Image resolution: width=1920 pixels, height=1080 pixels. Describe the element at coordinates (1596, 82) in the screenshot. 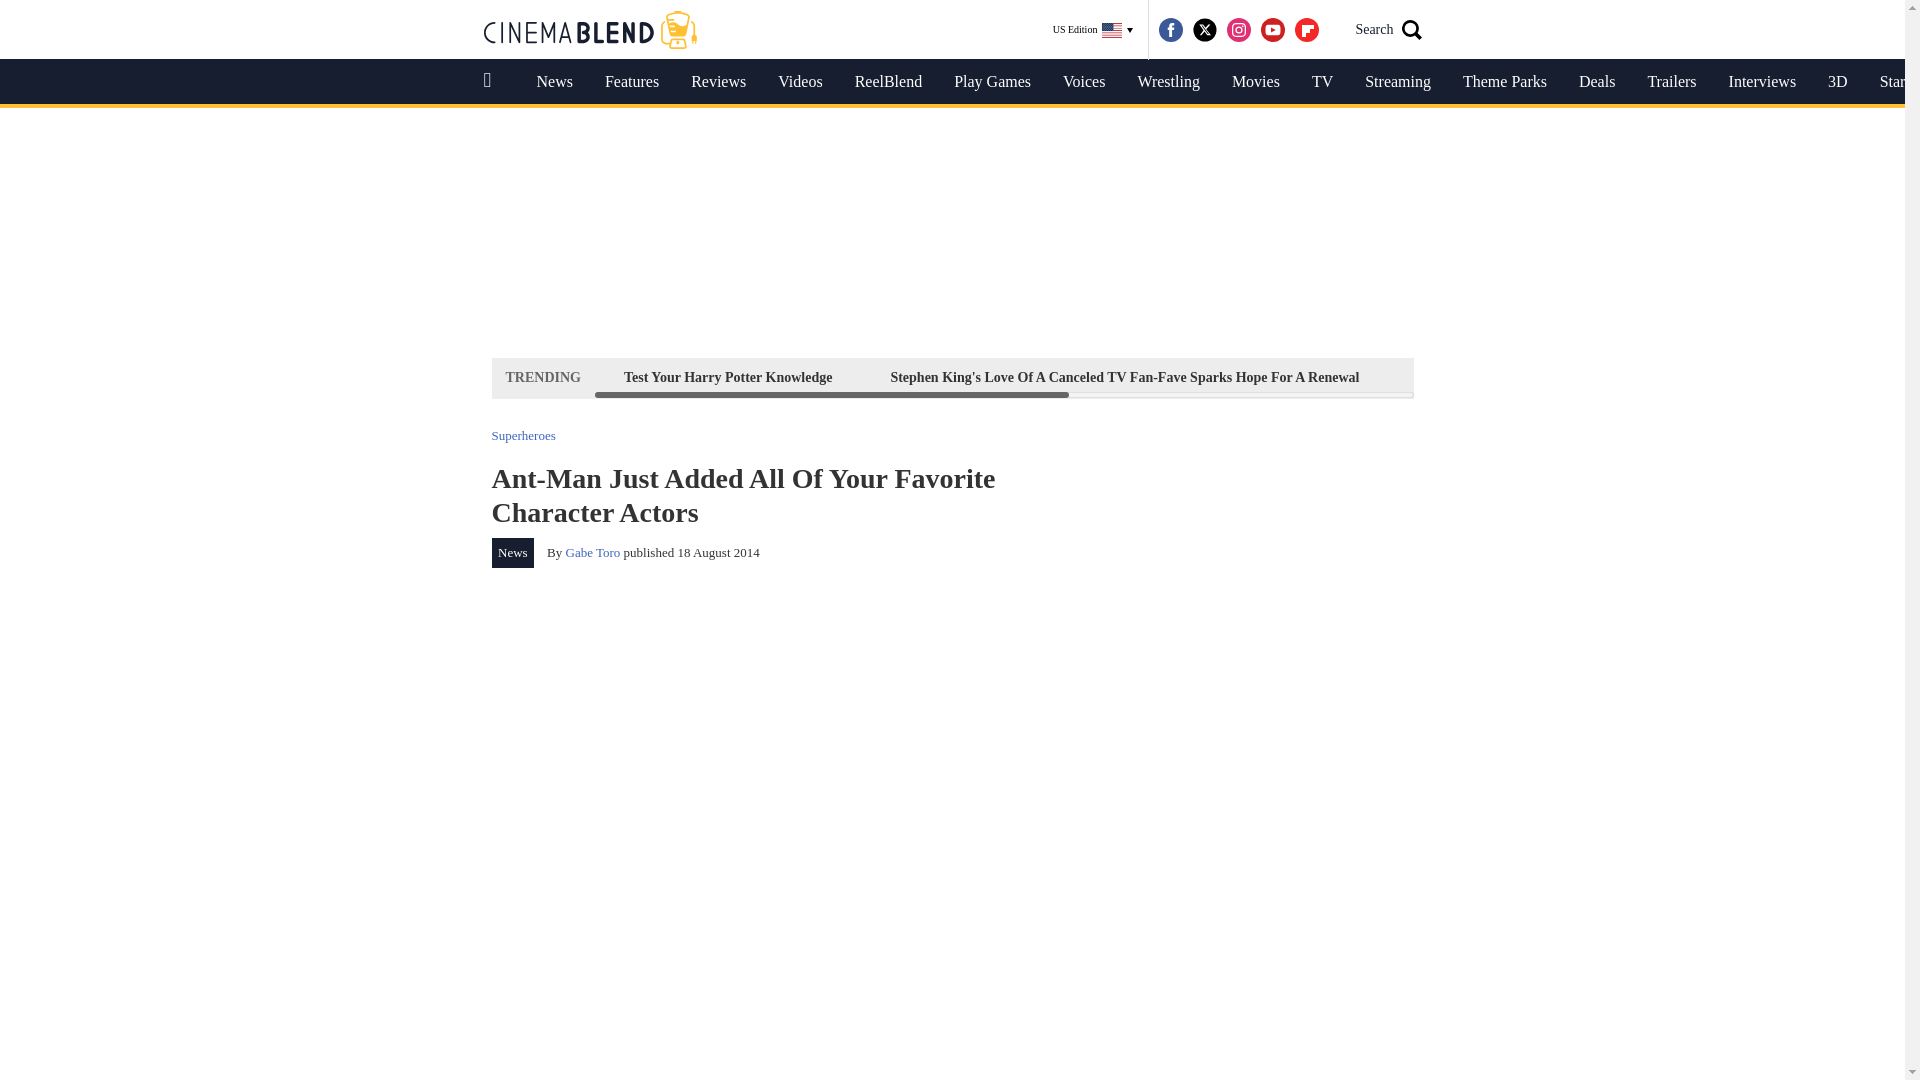

I see `Deals` at that location.